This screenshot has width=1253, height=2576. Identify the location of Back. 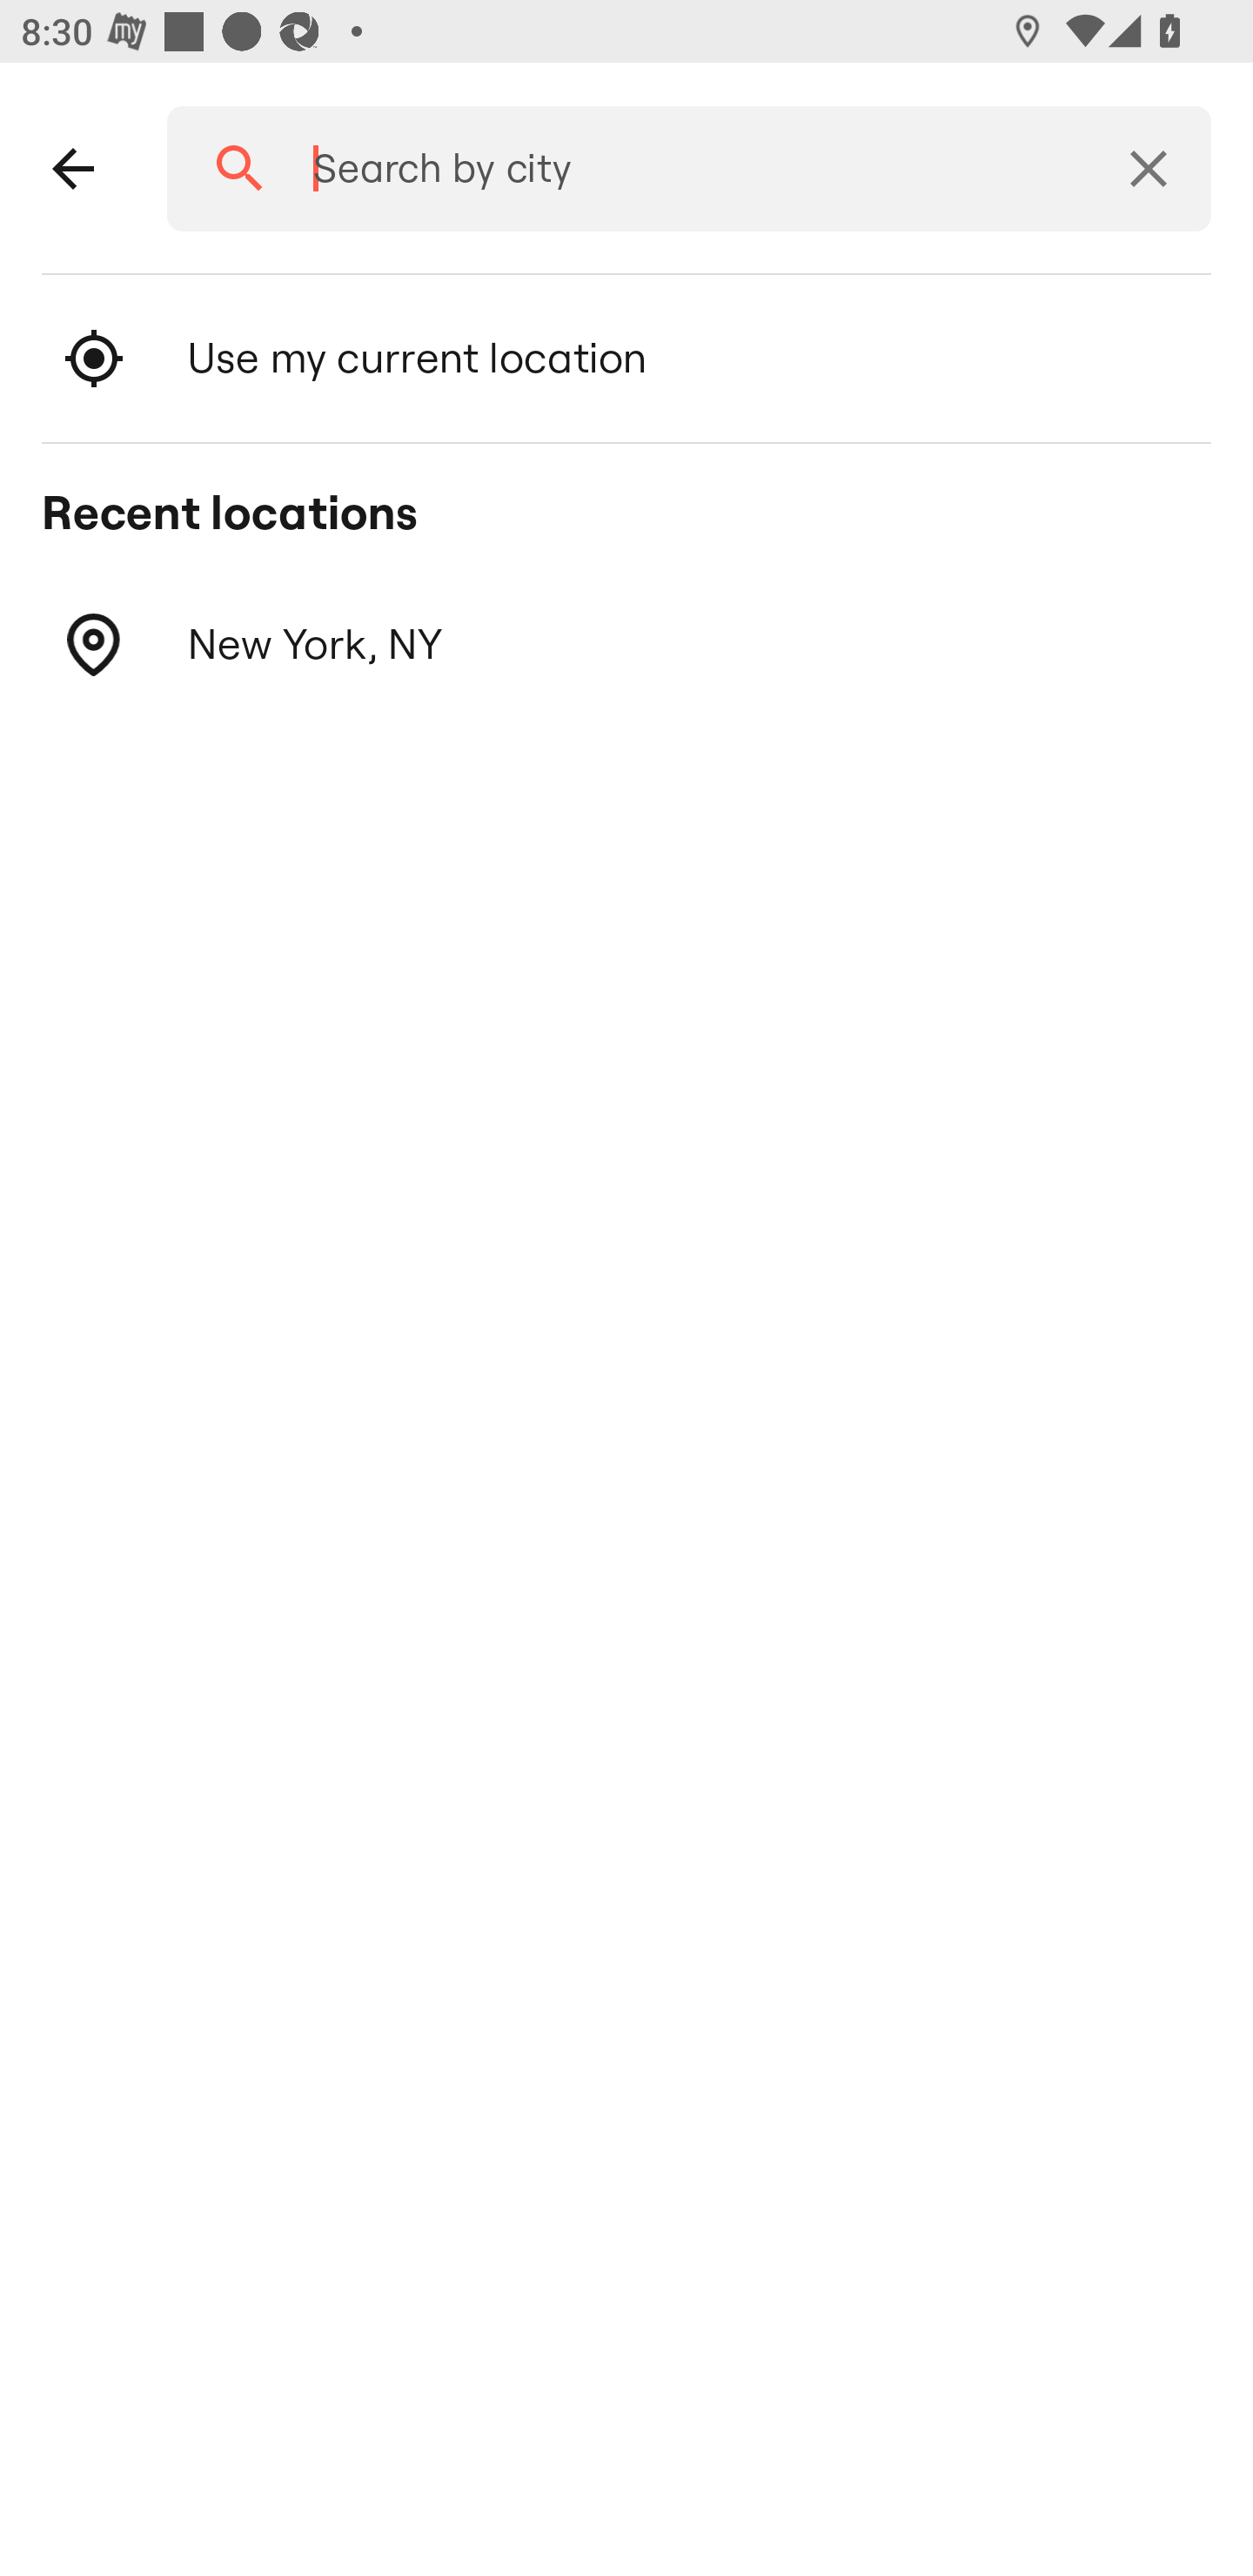
(73, 169).